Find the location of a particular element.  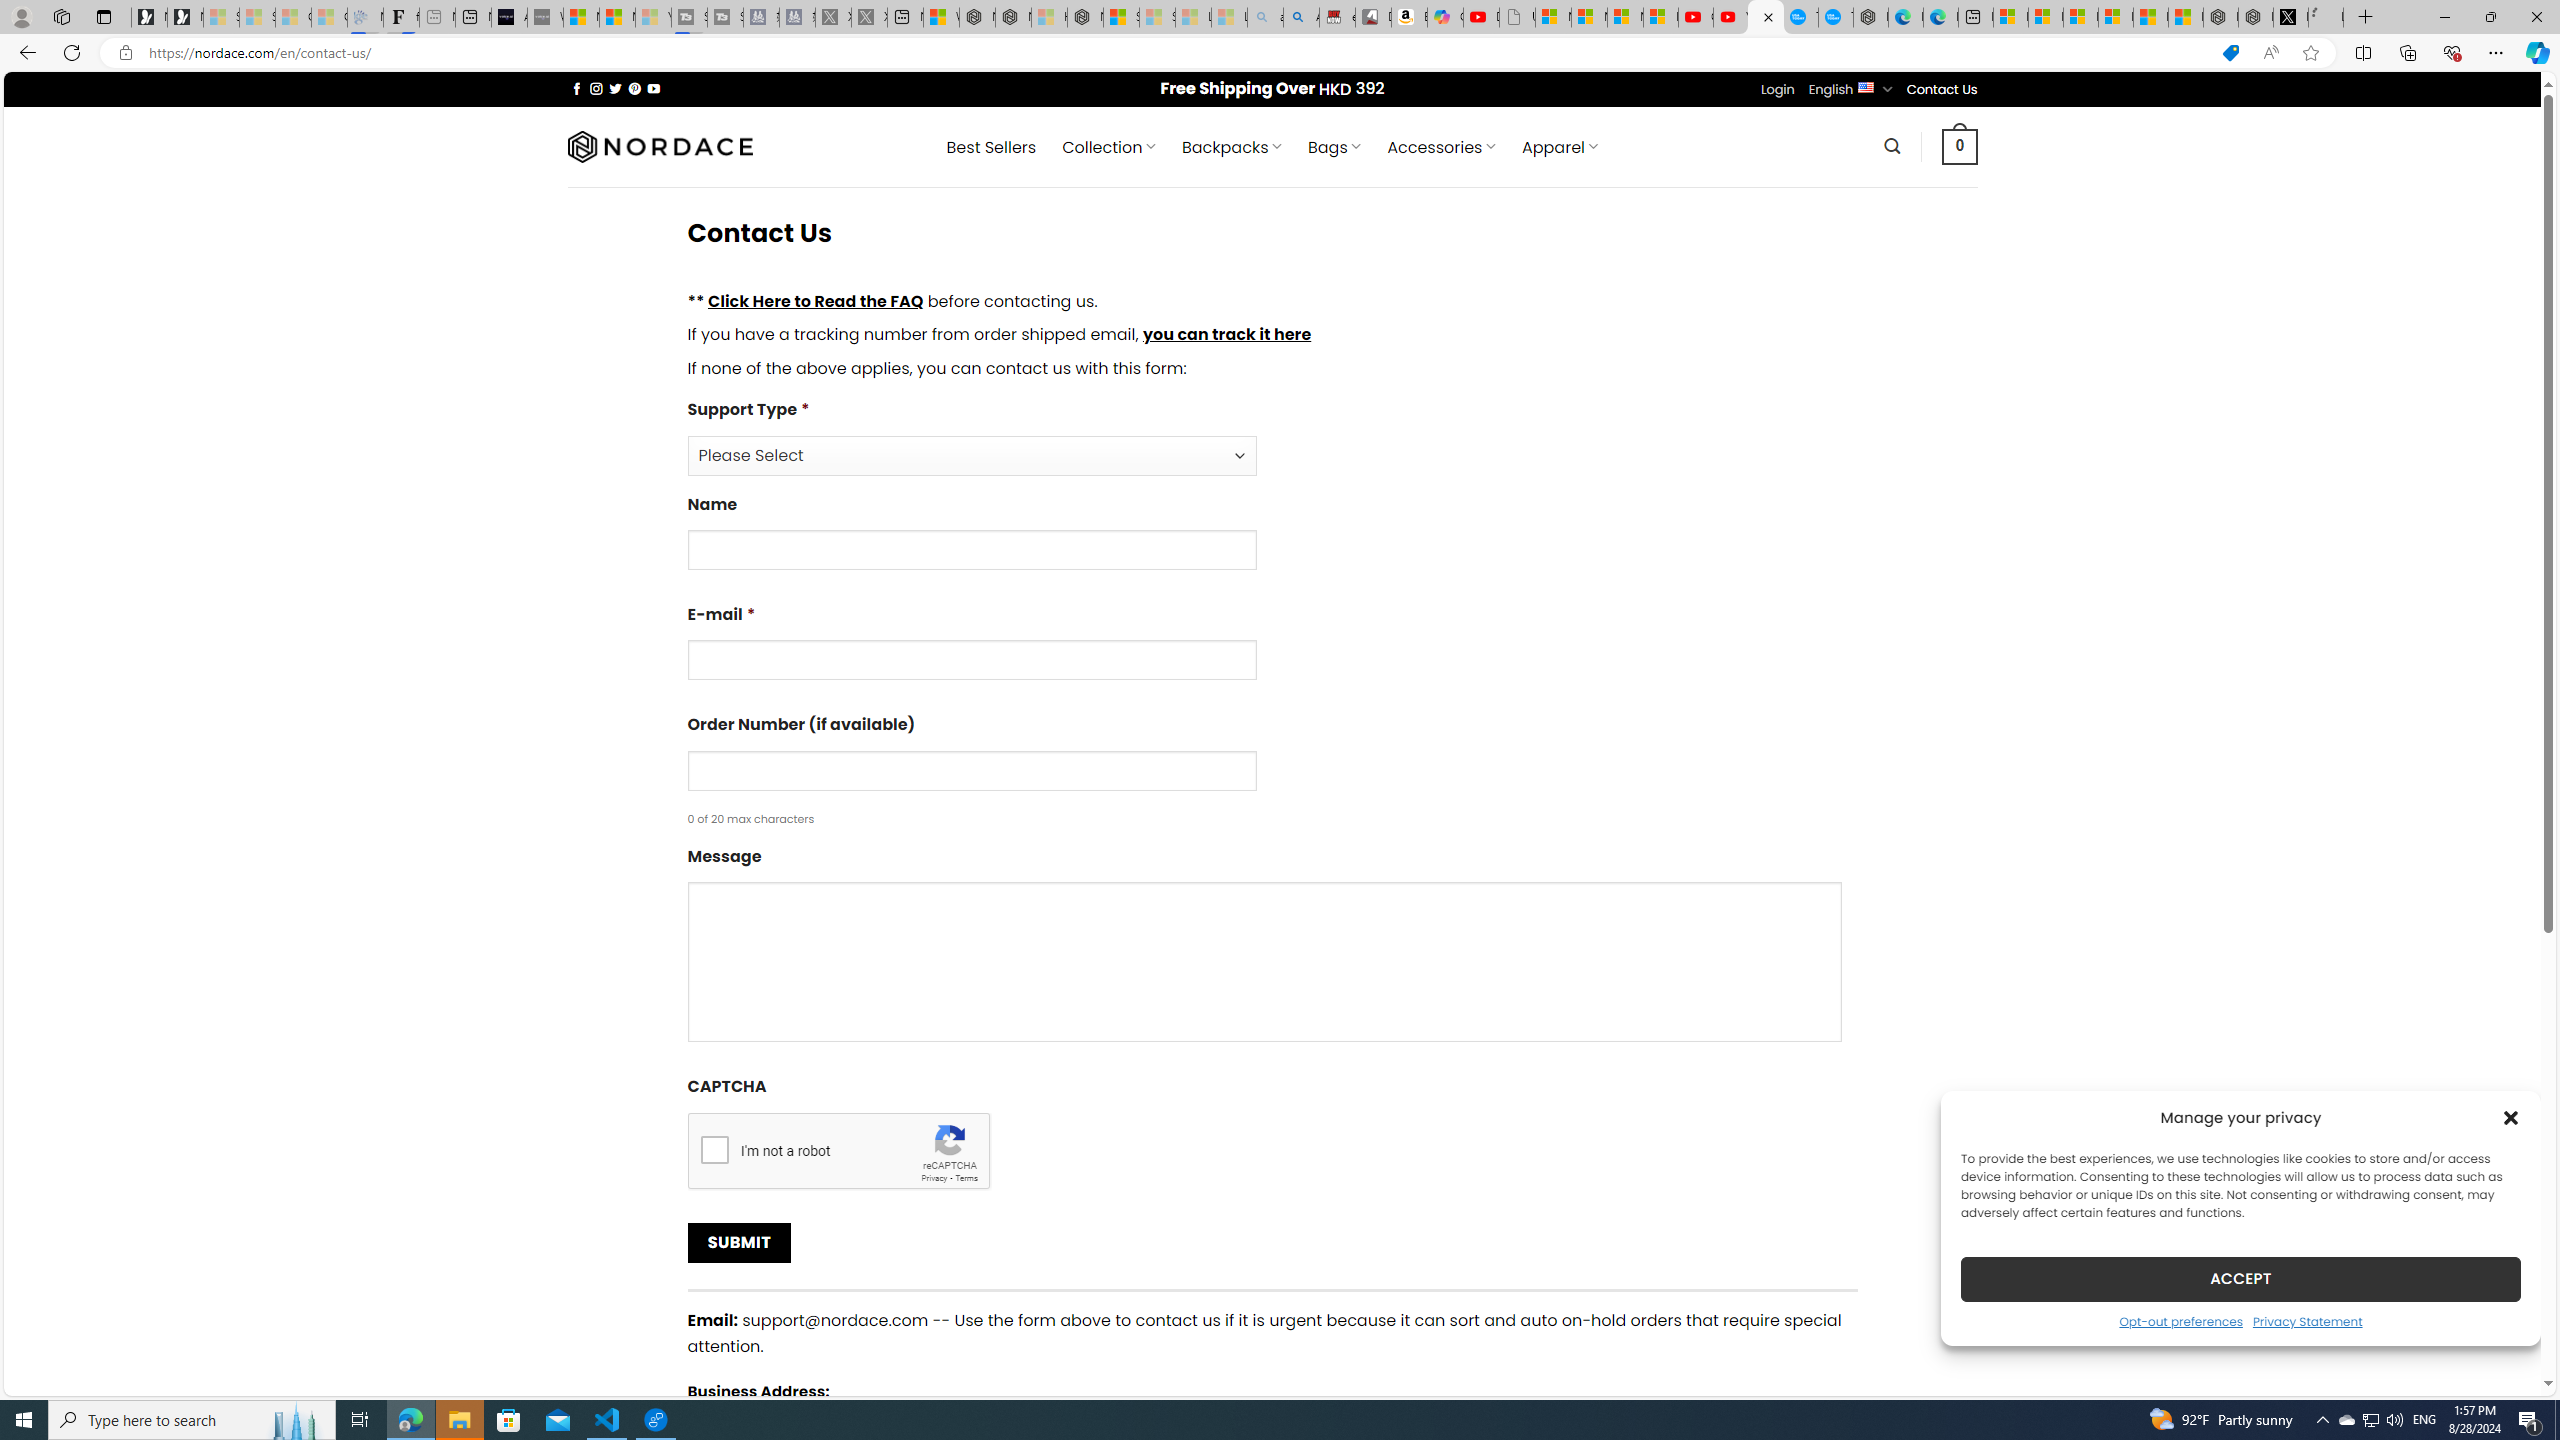

Order Number (if available)0 of 20 max characters is located at coordinates (1272, 770).